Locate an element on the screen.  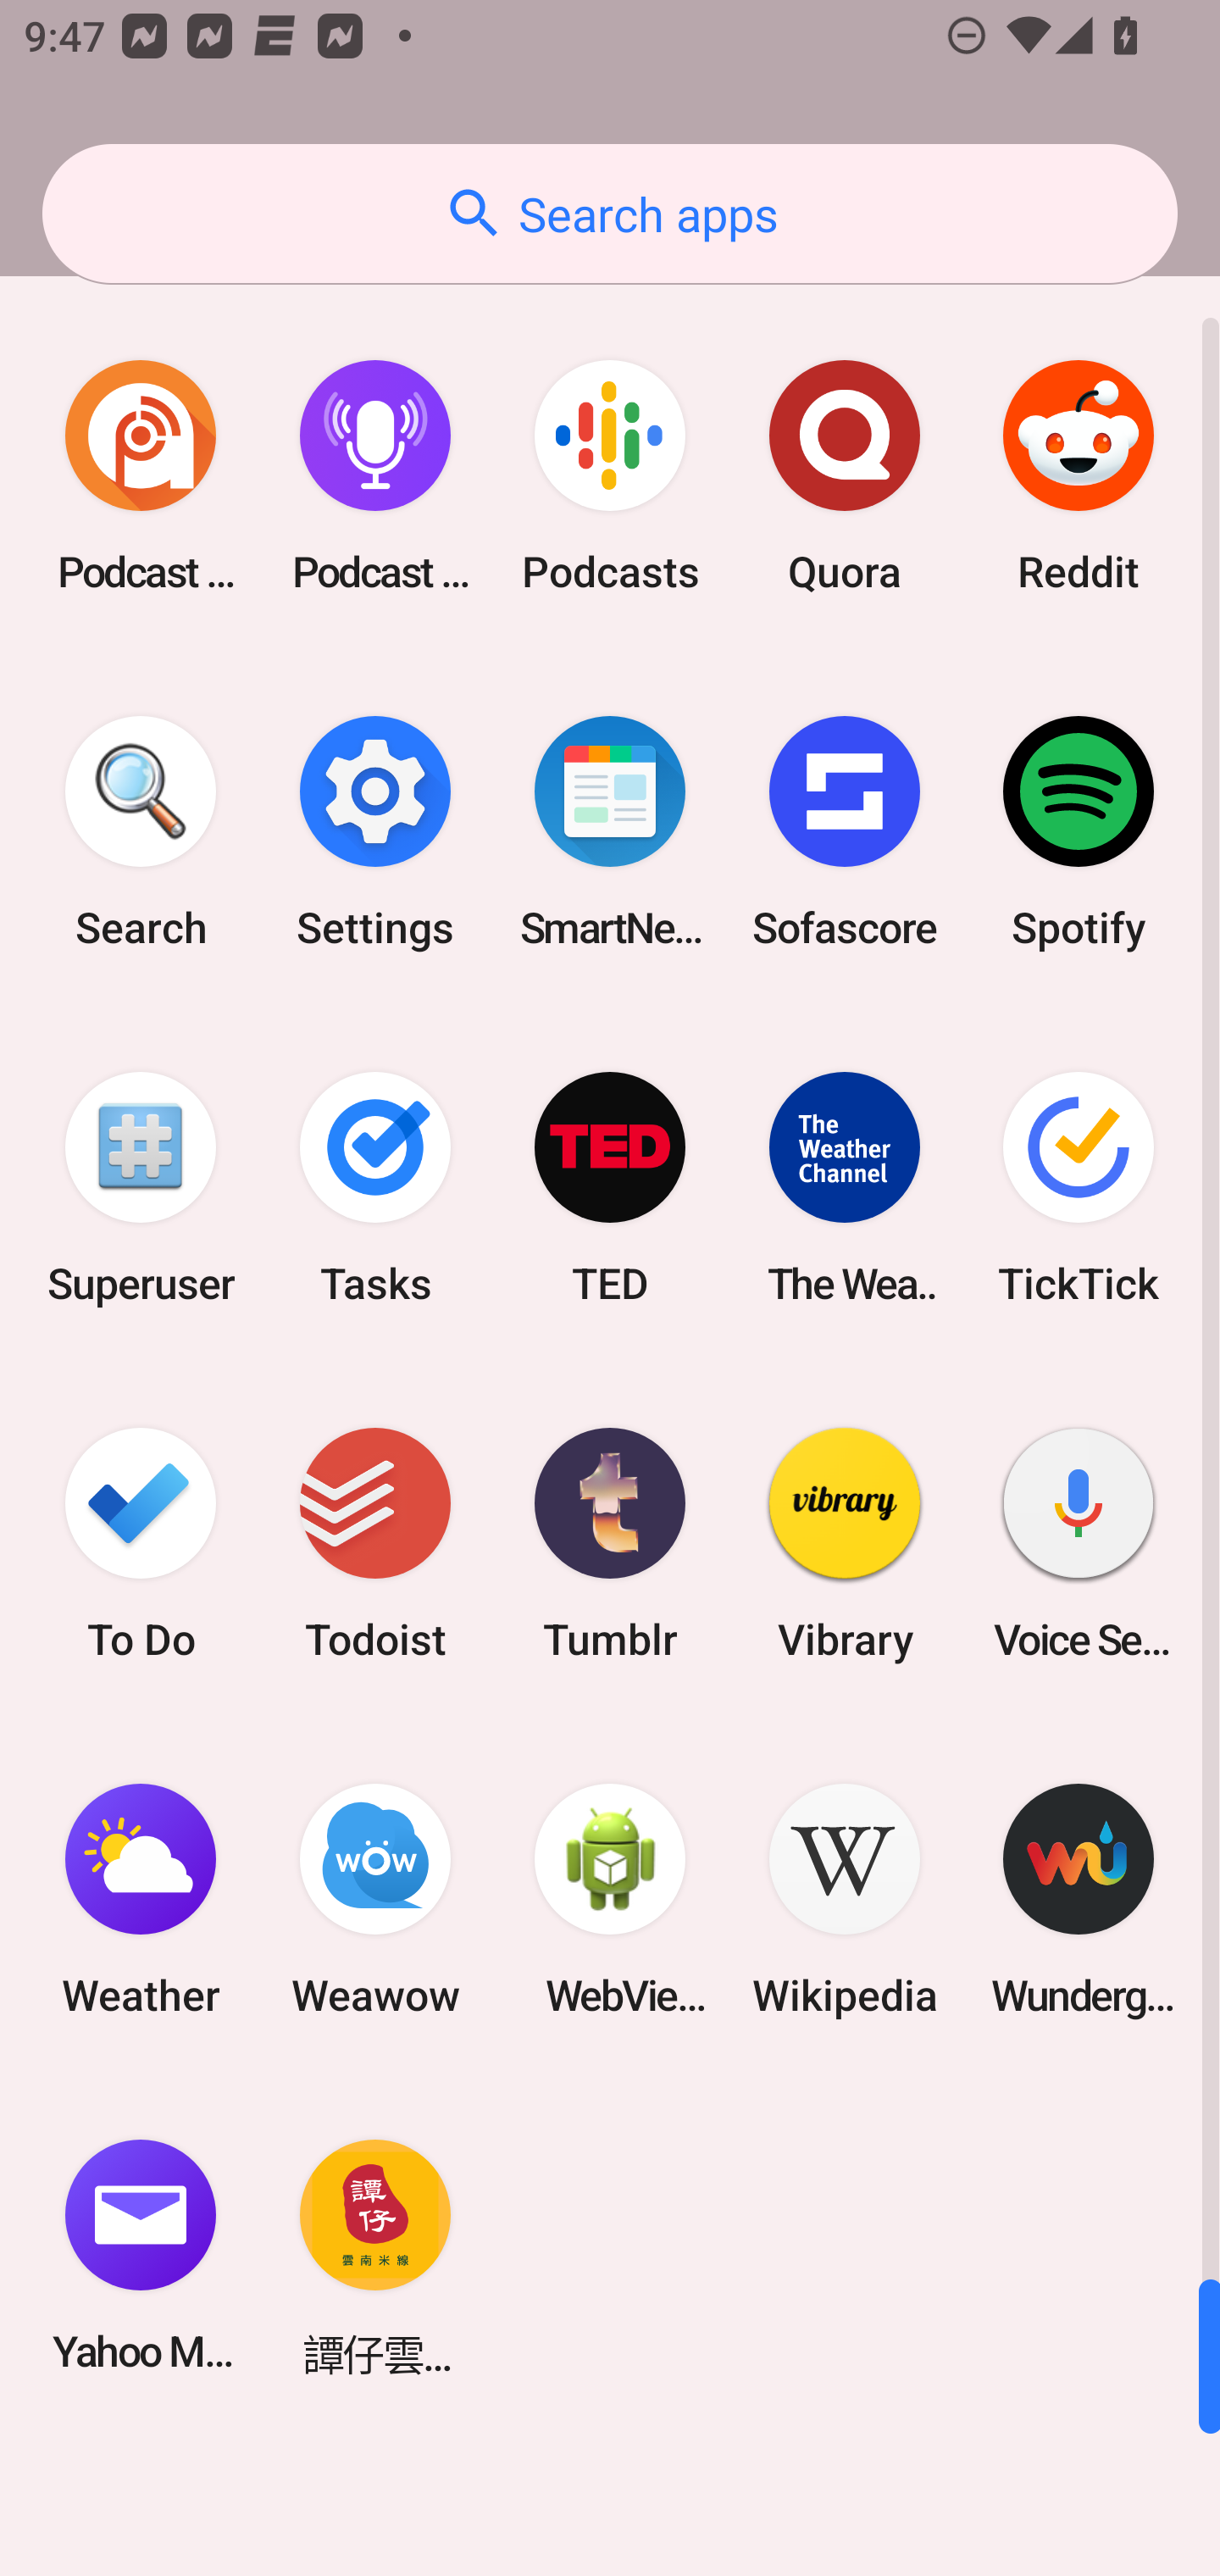
Yahoo Mail is located at coordinates (141, 2256).